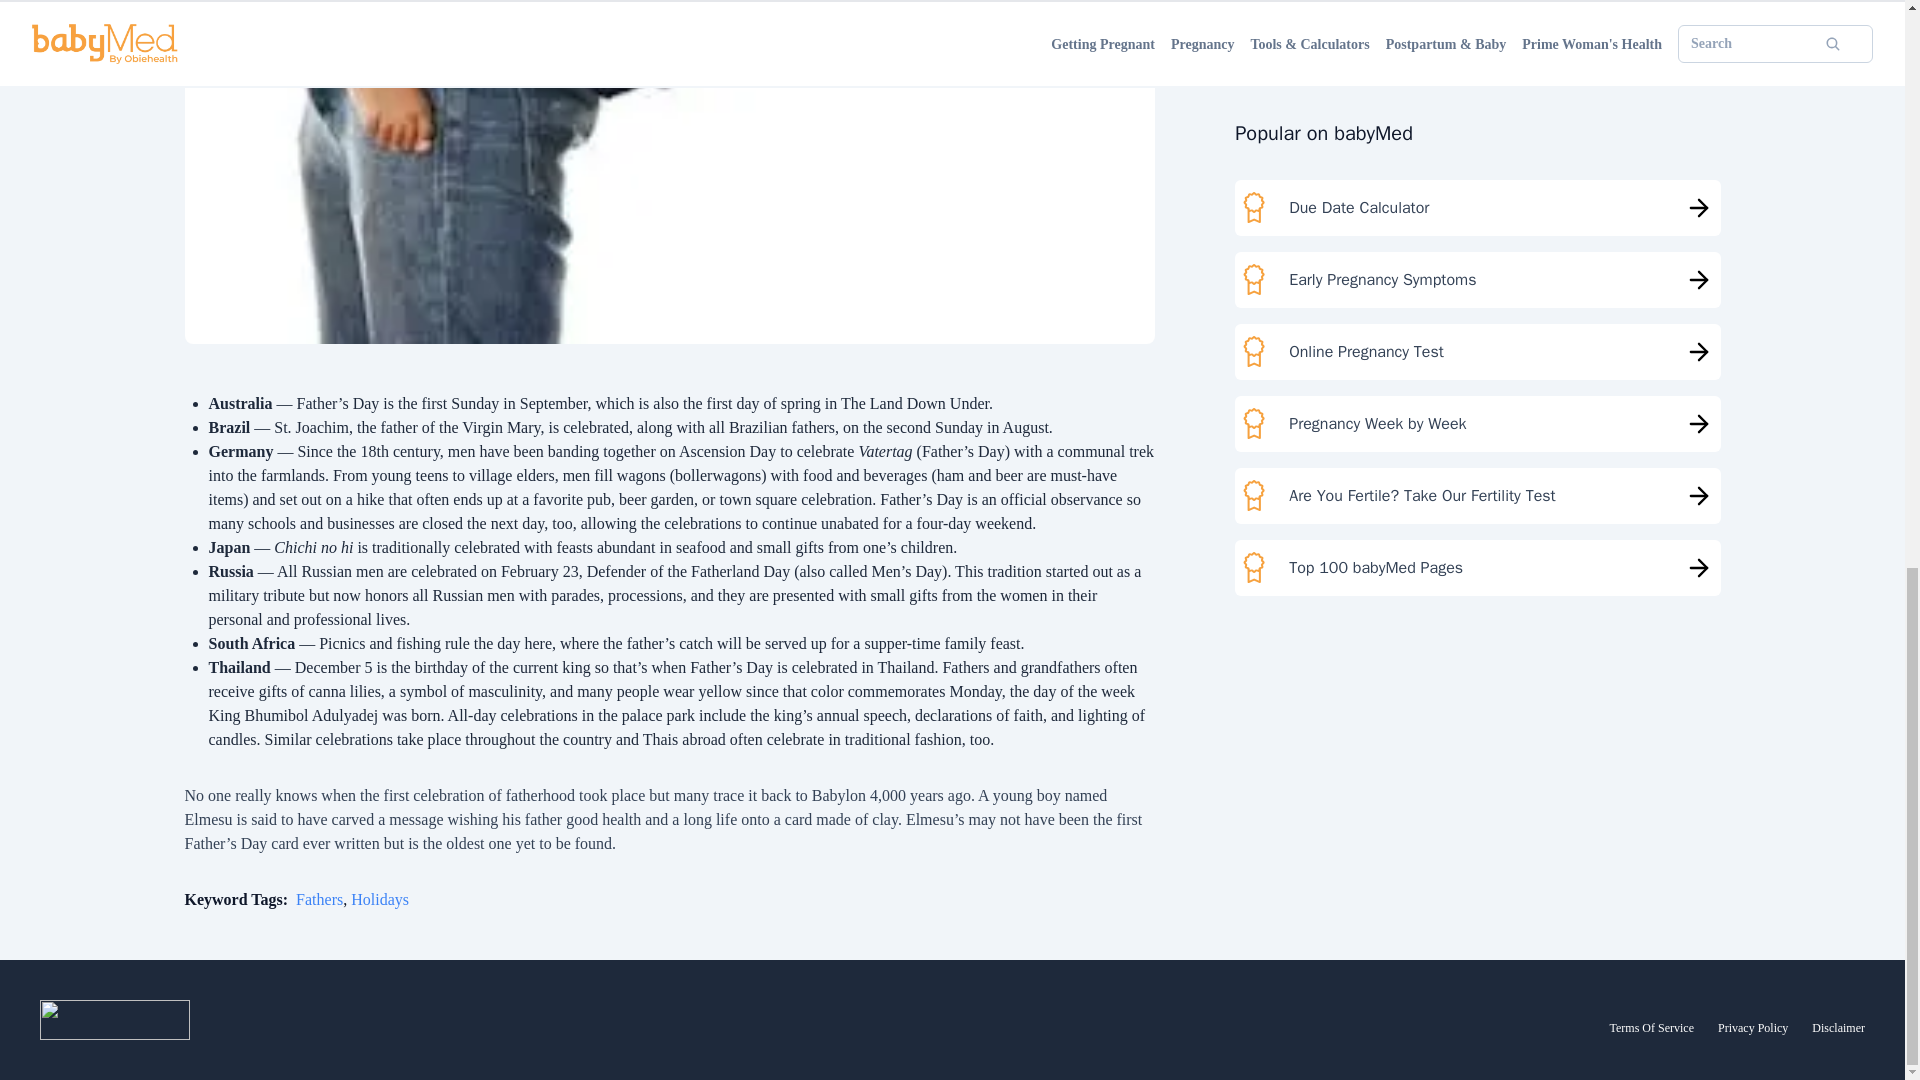 This screenshot has height=1080, width=1920. I want to click on Privacy Policy, so click(1752, 1027).